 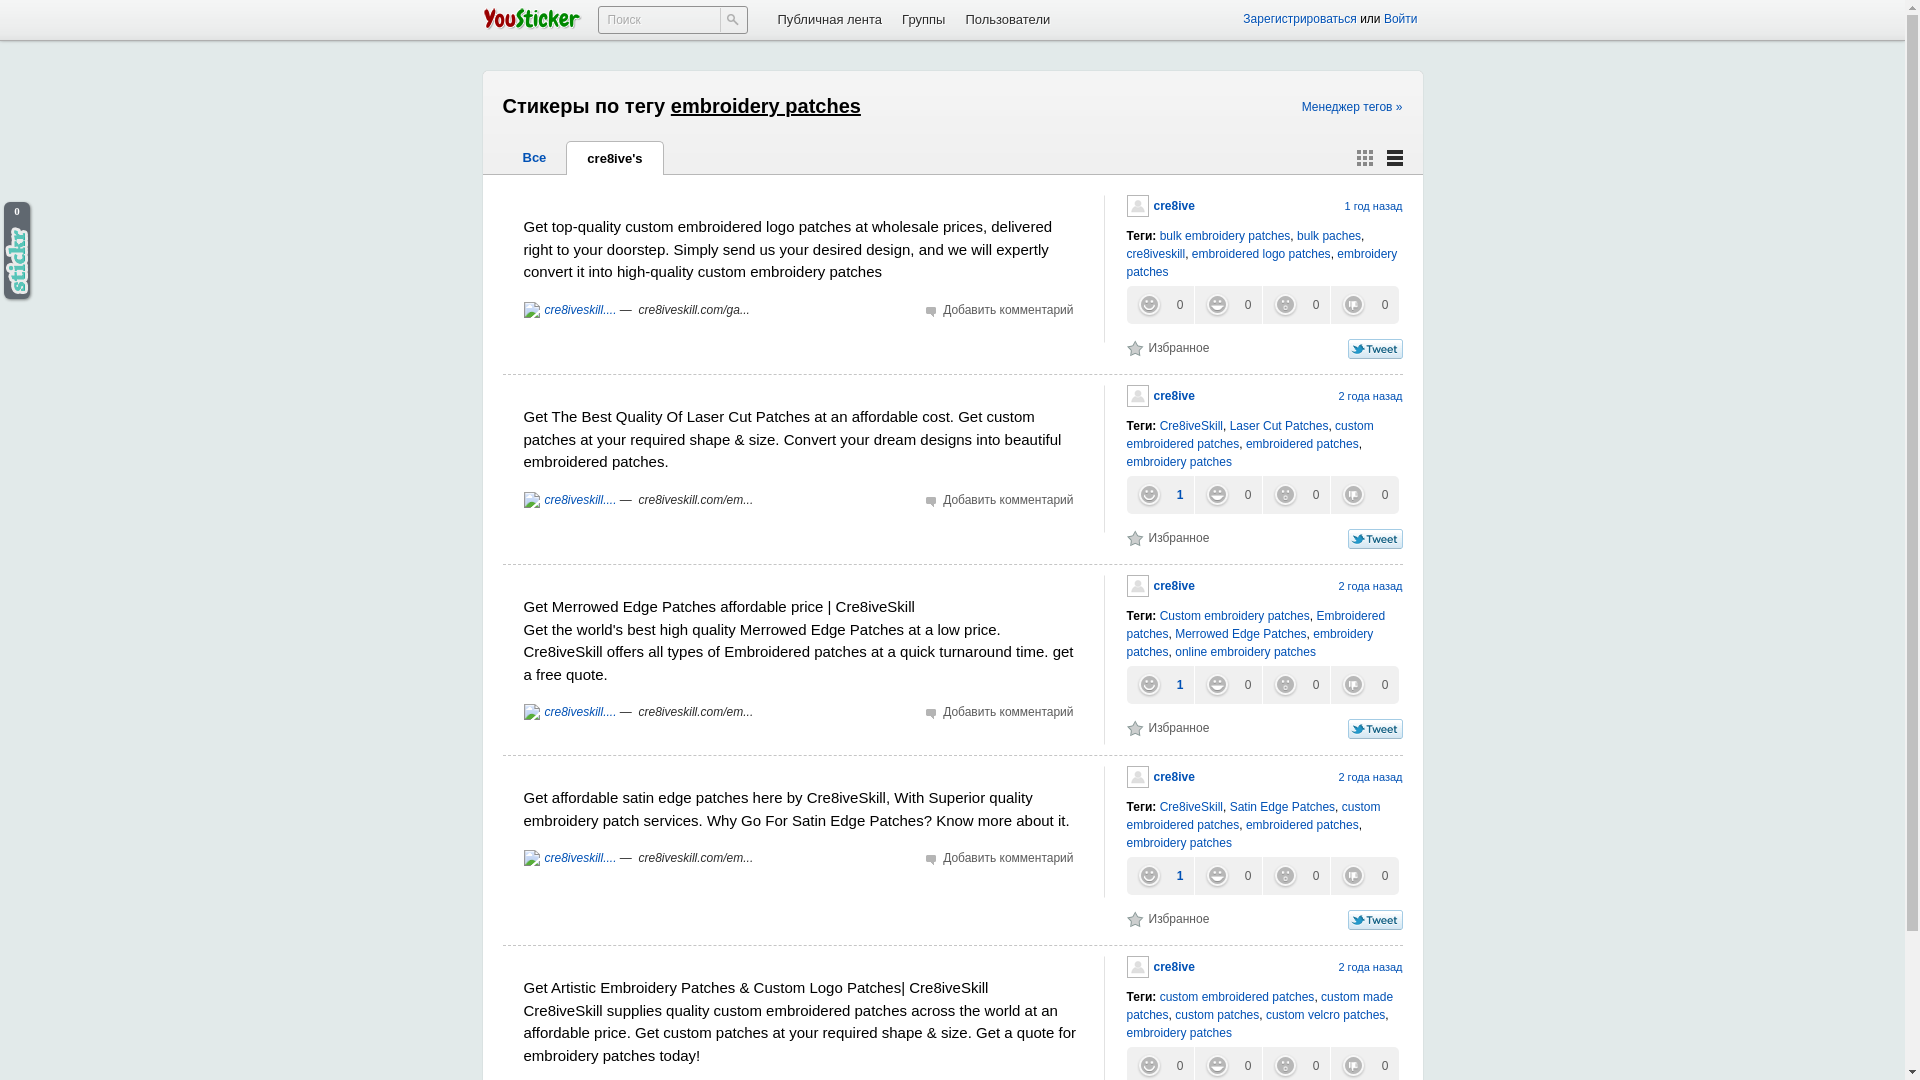 I want to click on omg, so click(x=1294, y=305).